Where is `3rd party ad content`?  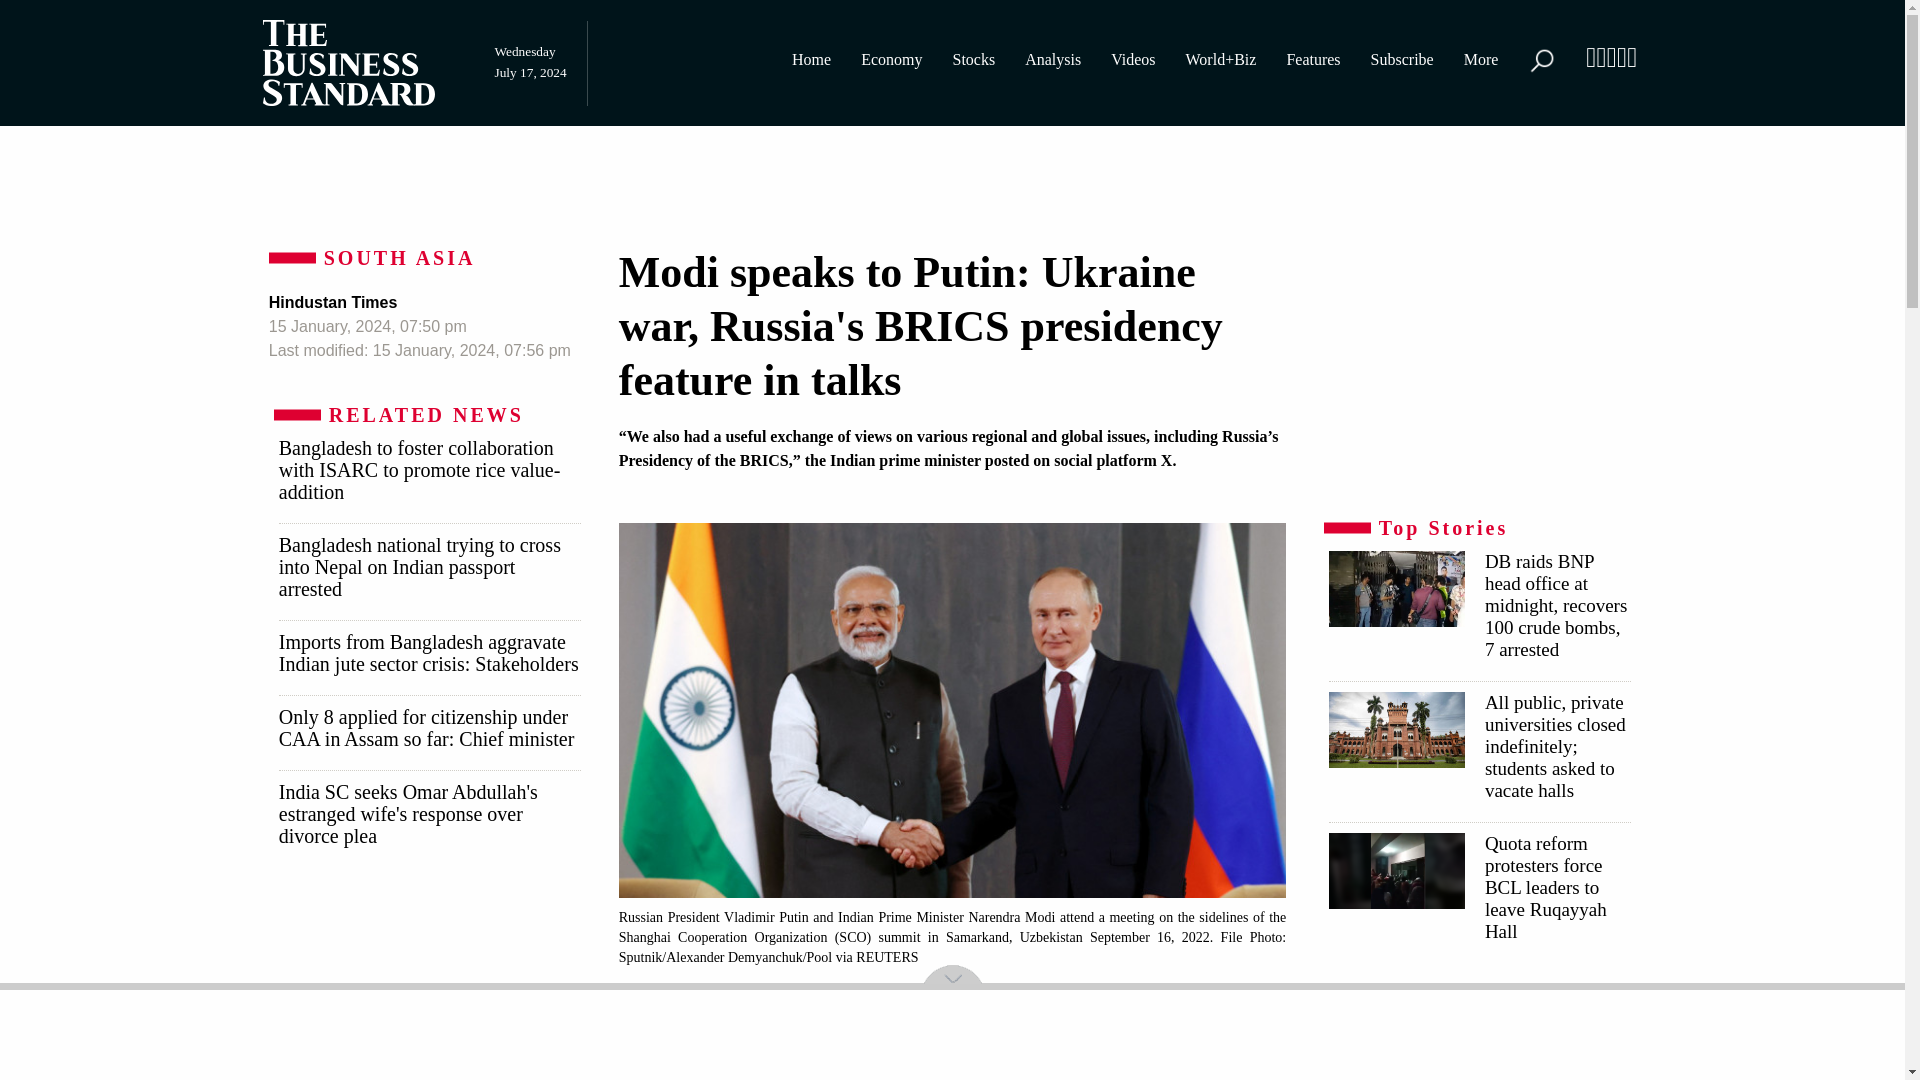 3rd party ad content is located at coordinates (1478, 370).